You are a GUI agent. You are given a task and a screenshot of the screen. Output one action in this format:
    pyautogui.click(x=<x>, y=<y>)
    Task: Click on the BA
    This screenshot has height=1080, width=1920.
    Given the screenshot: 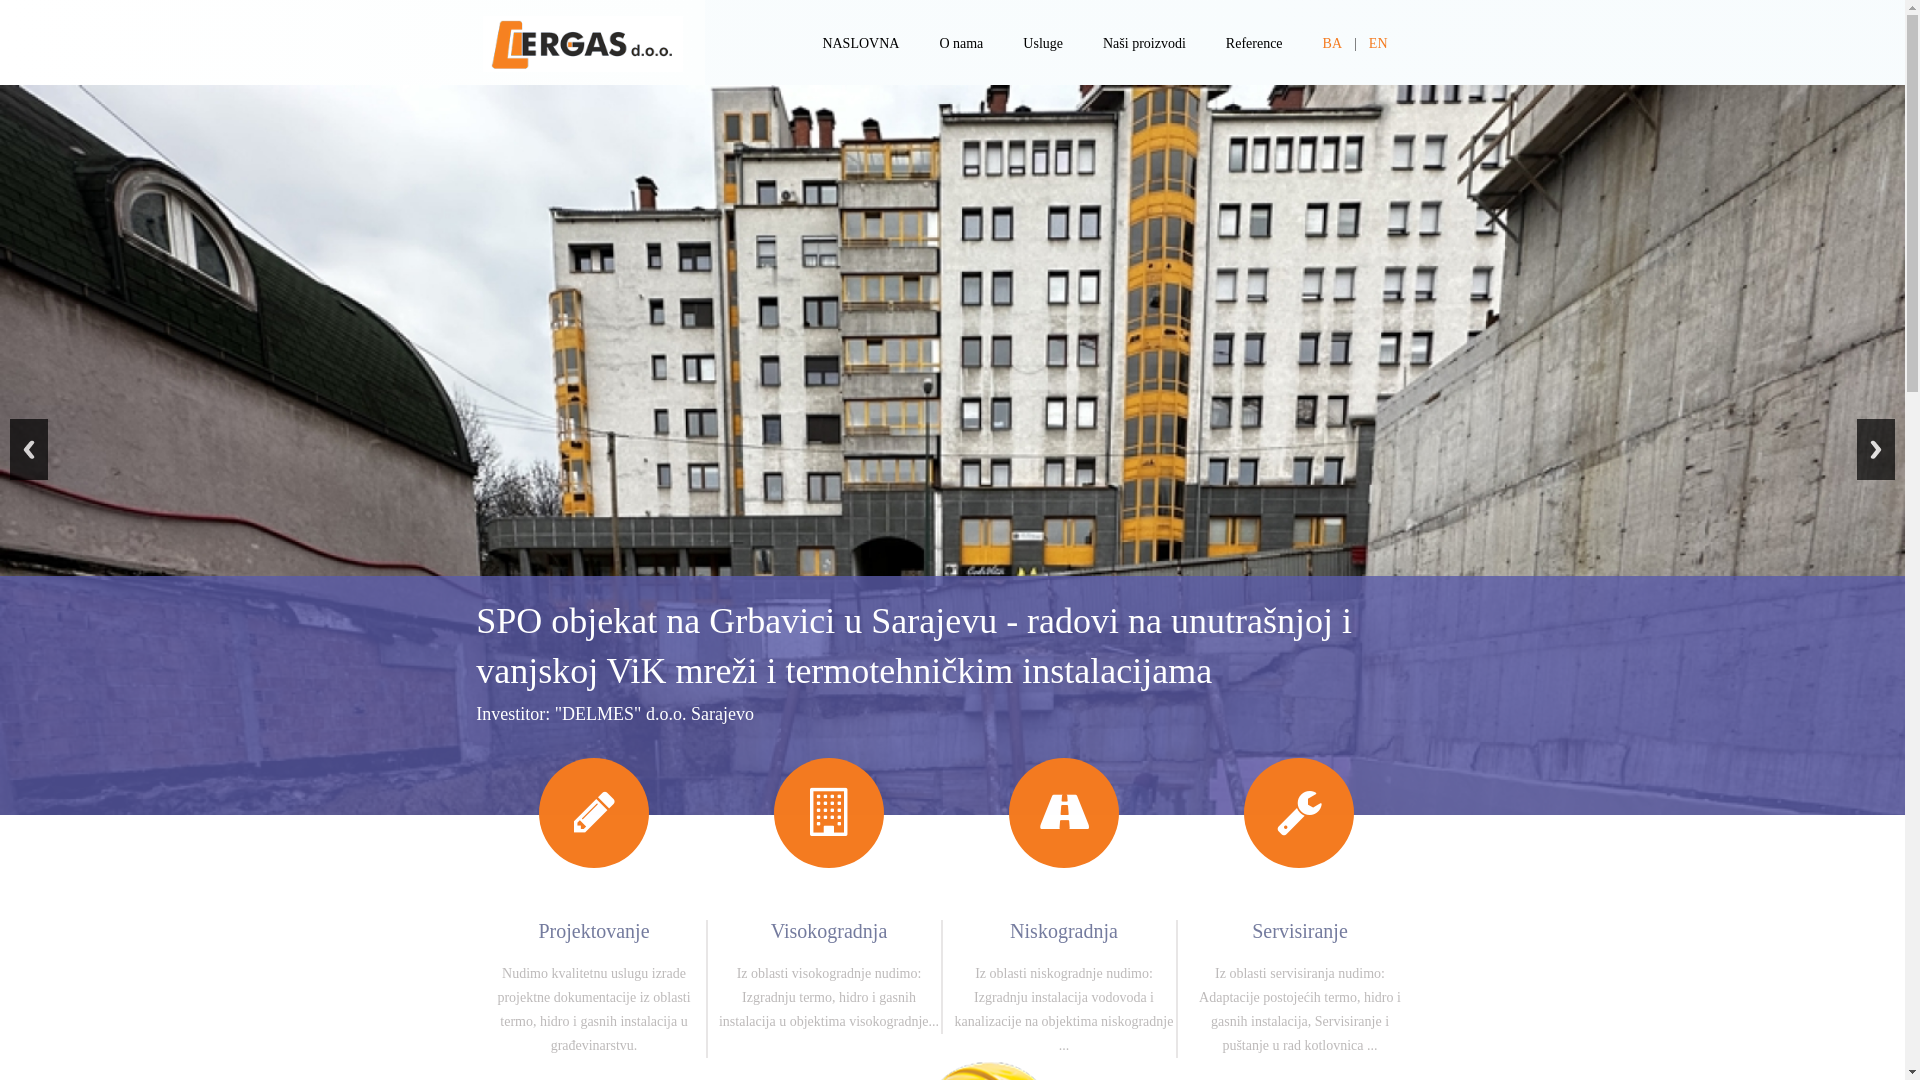 What is the action you would take?
    pyautogui.click(x=1332, y=44)
    